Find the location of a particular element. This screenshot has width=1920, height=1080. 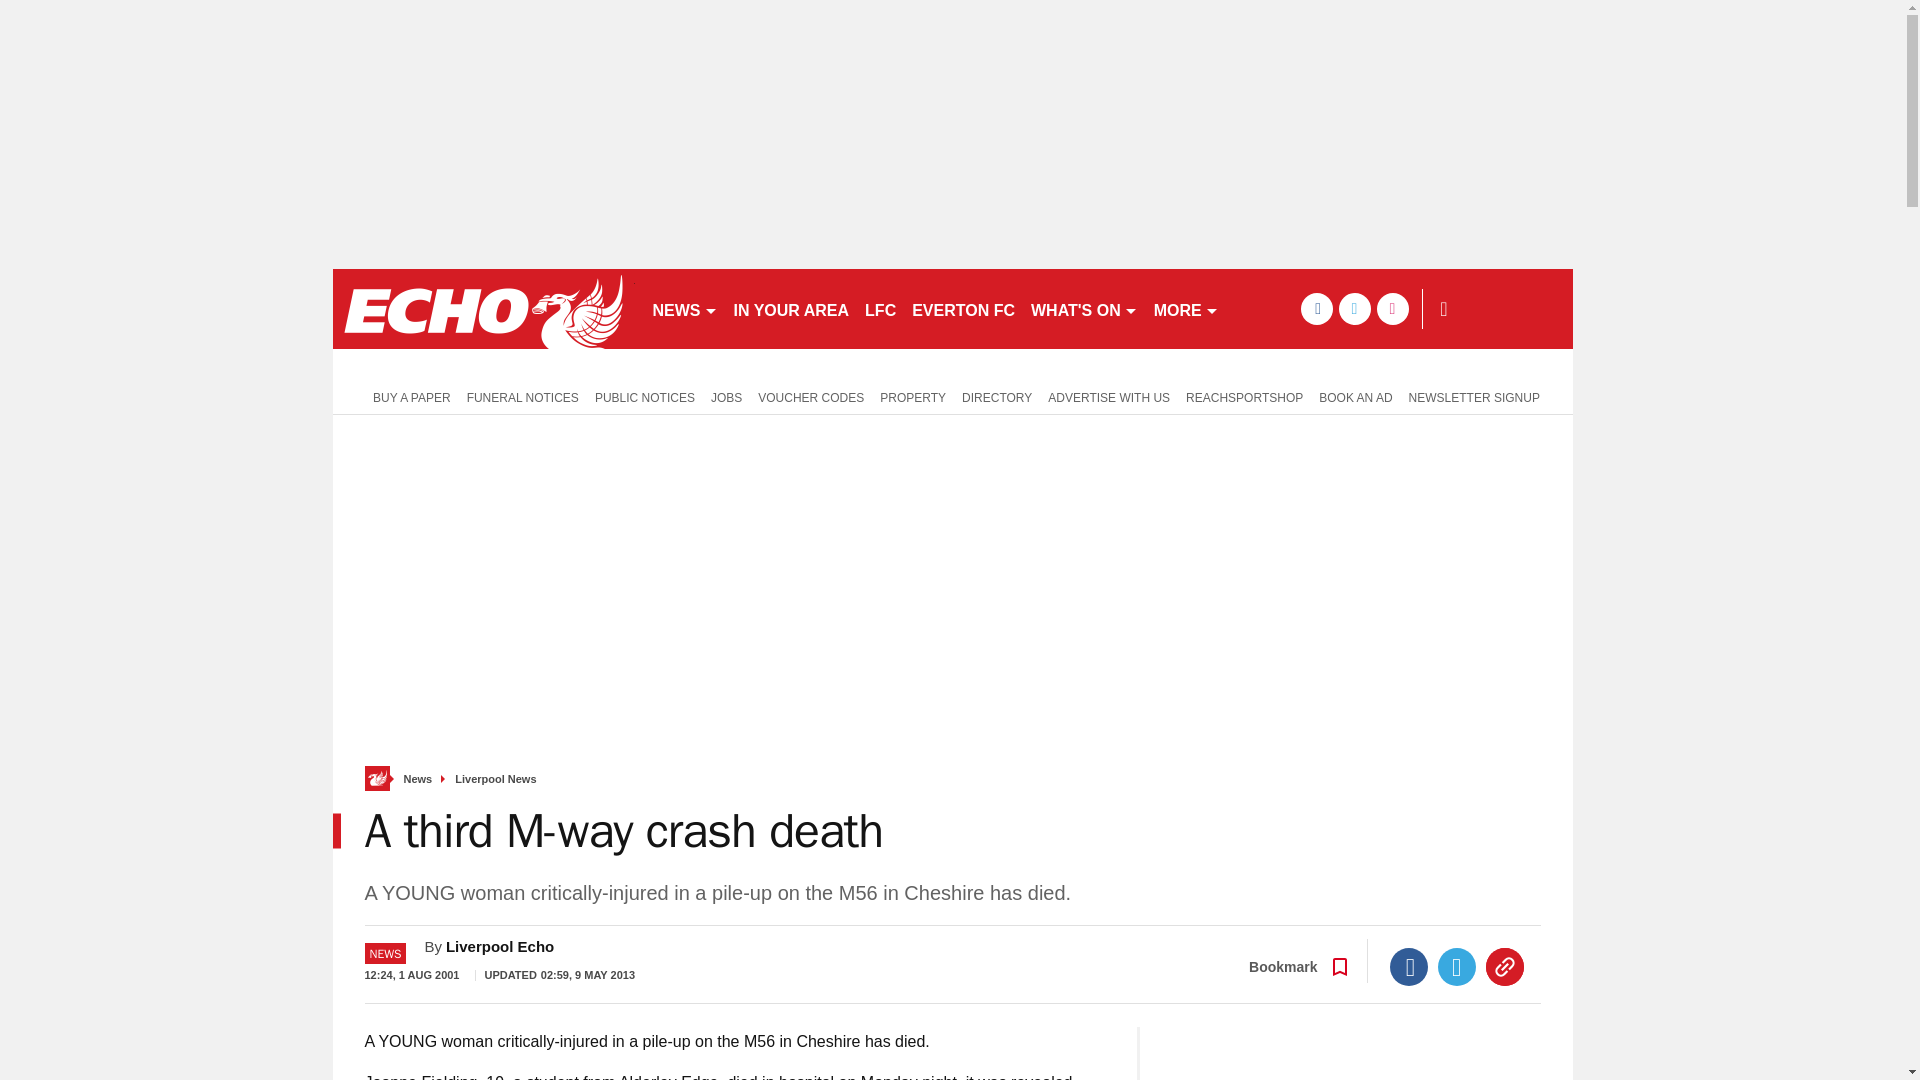

MORE is located at coordinates (1186, 308).